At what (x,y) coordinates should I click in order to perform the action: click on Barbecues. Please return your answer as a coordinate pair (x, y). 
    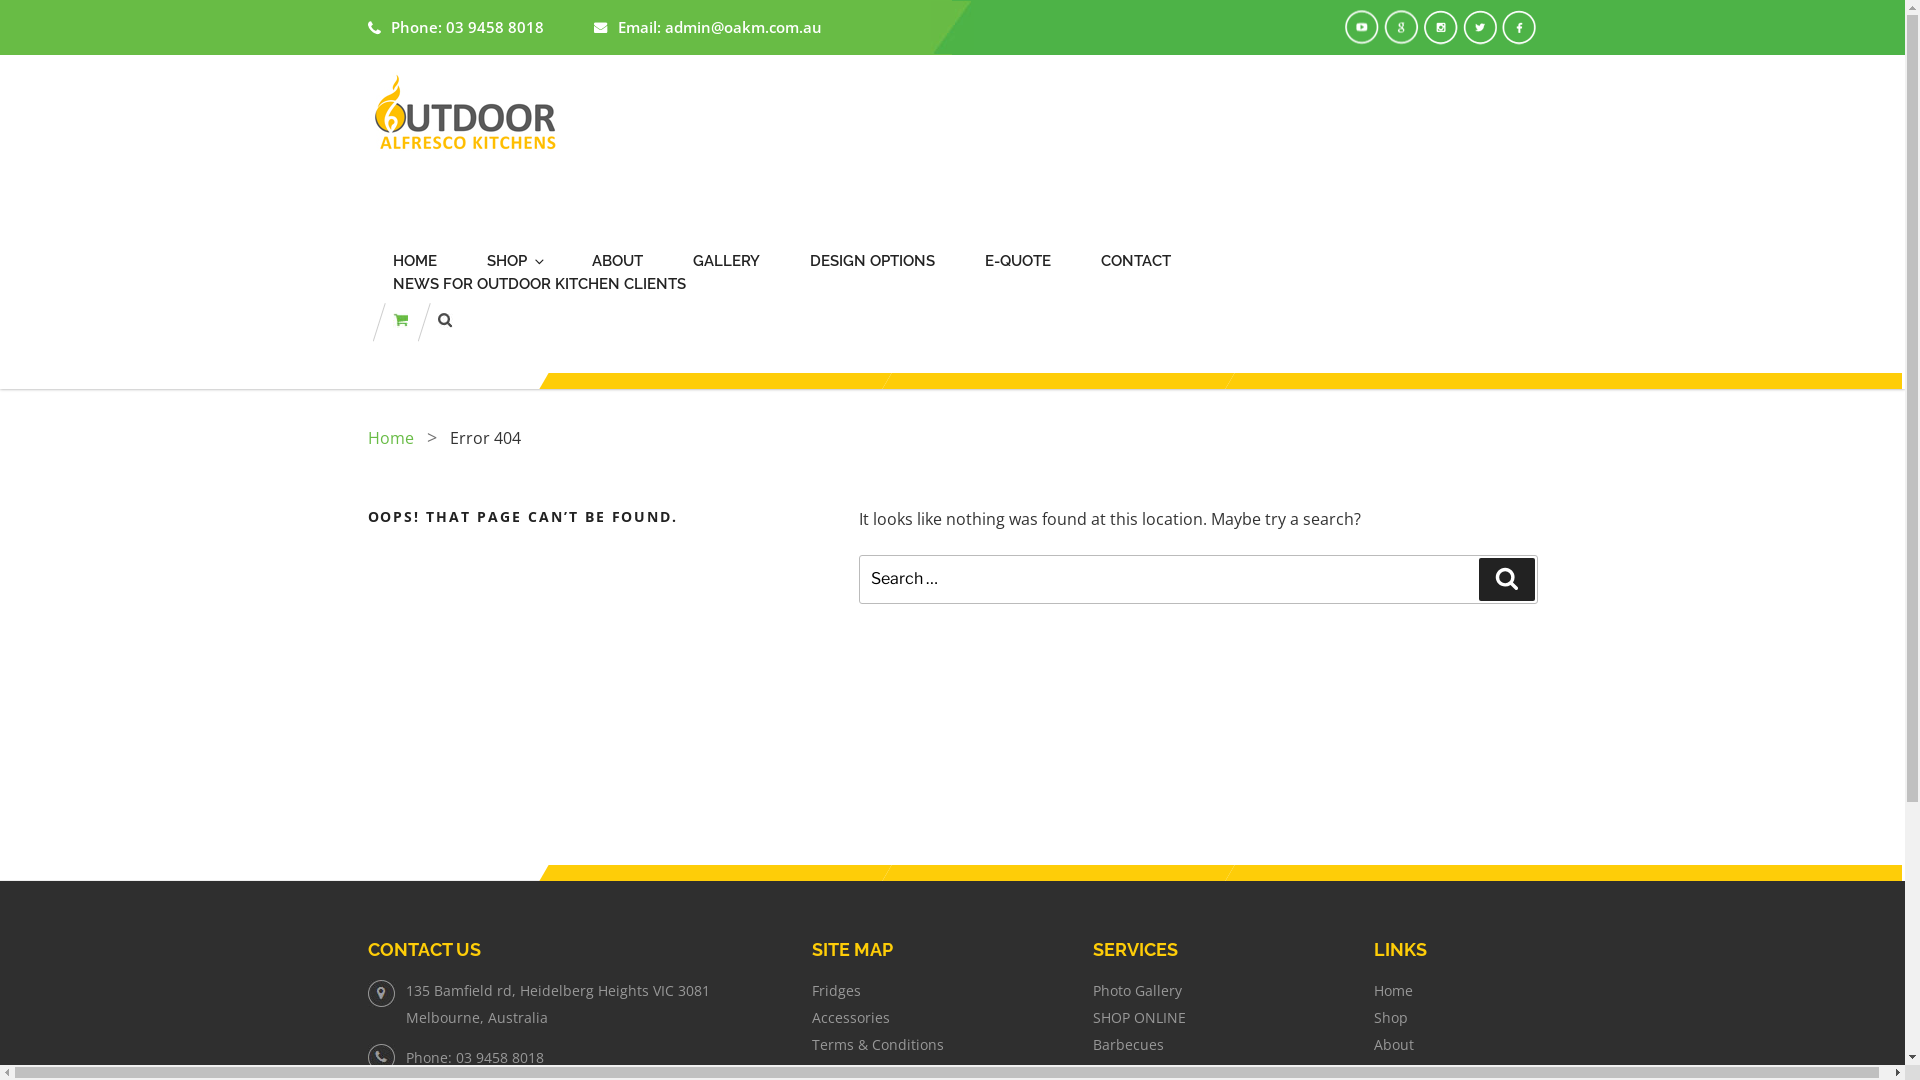
    Looking at the image, I should click on (1128, 1044).